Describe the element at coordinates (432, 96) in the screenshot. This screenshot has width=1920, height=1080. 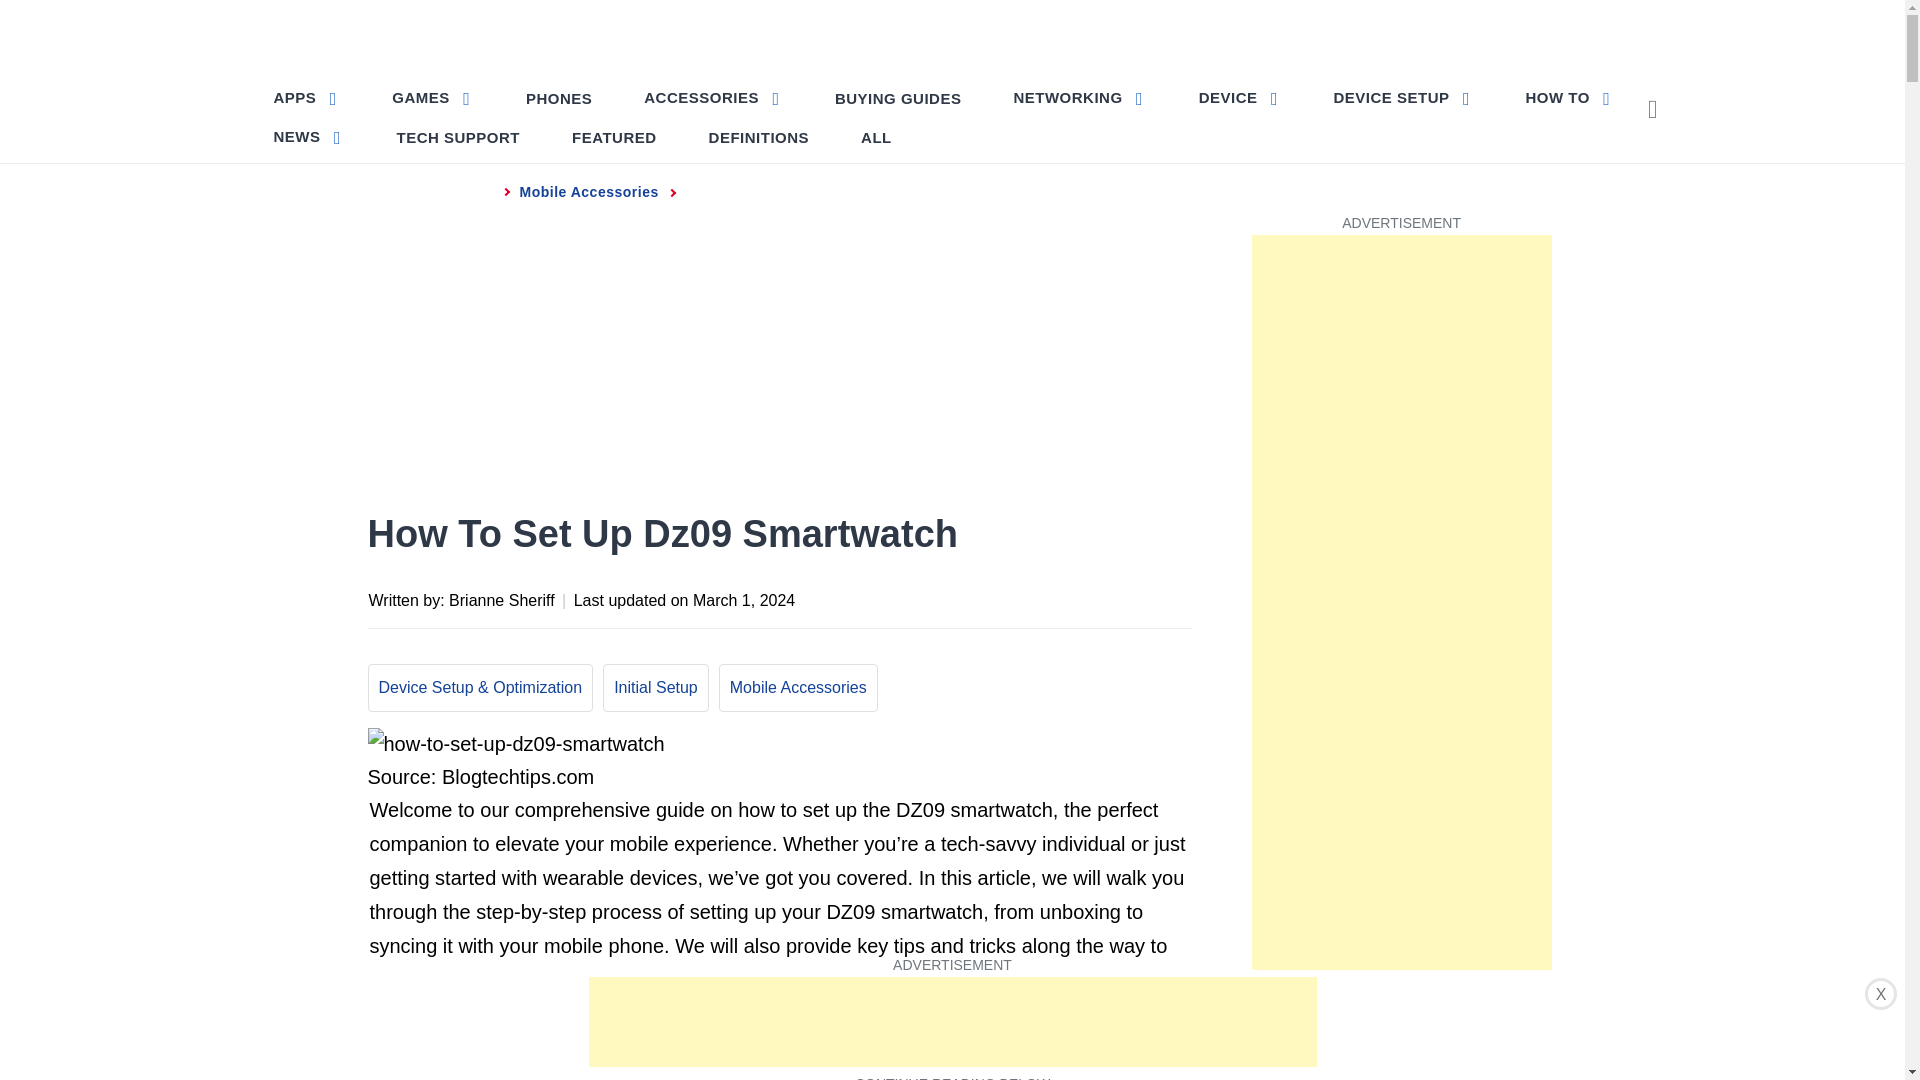
I see `GAMES` at that location.